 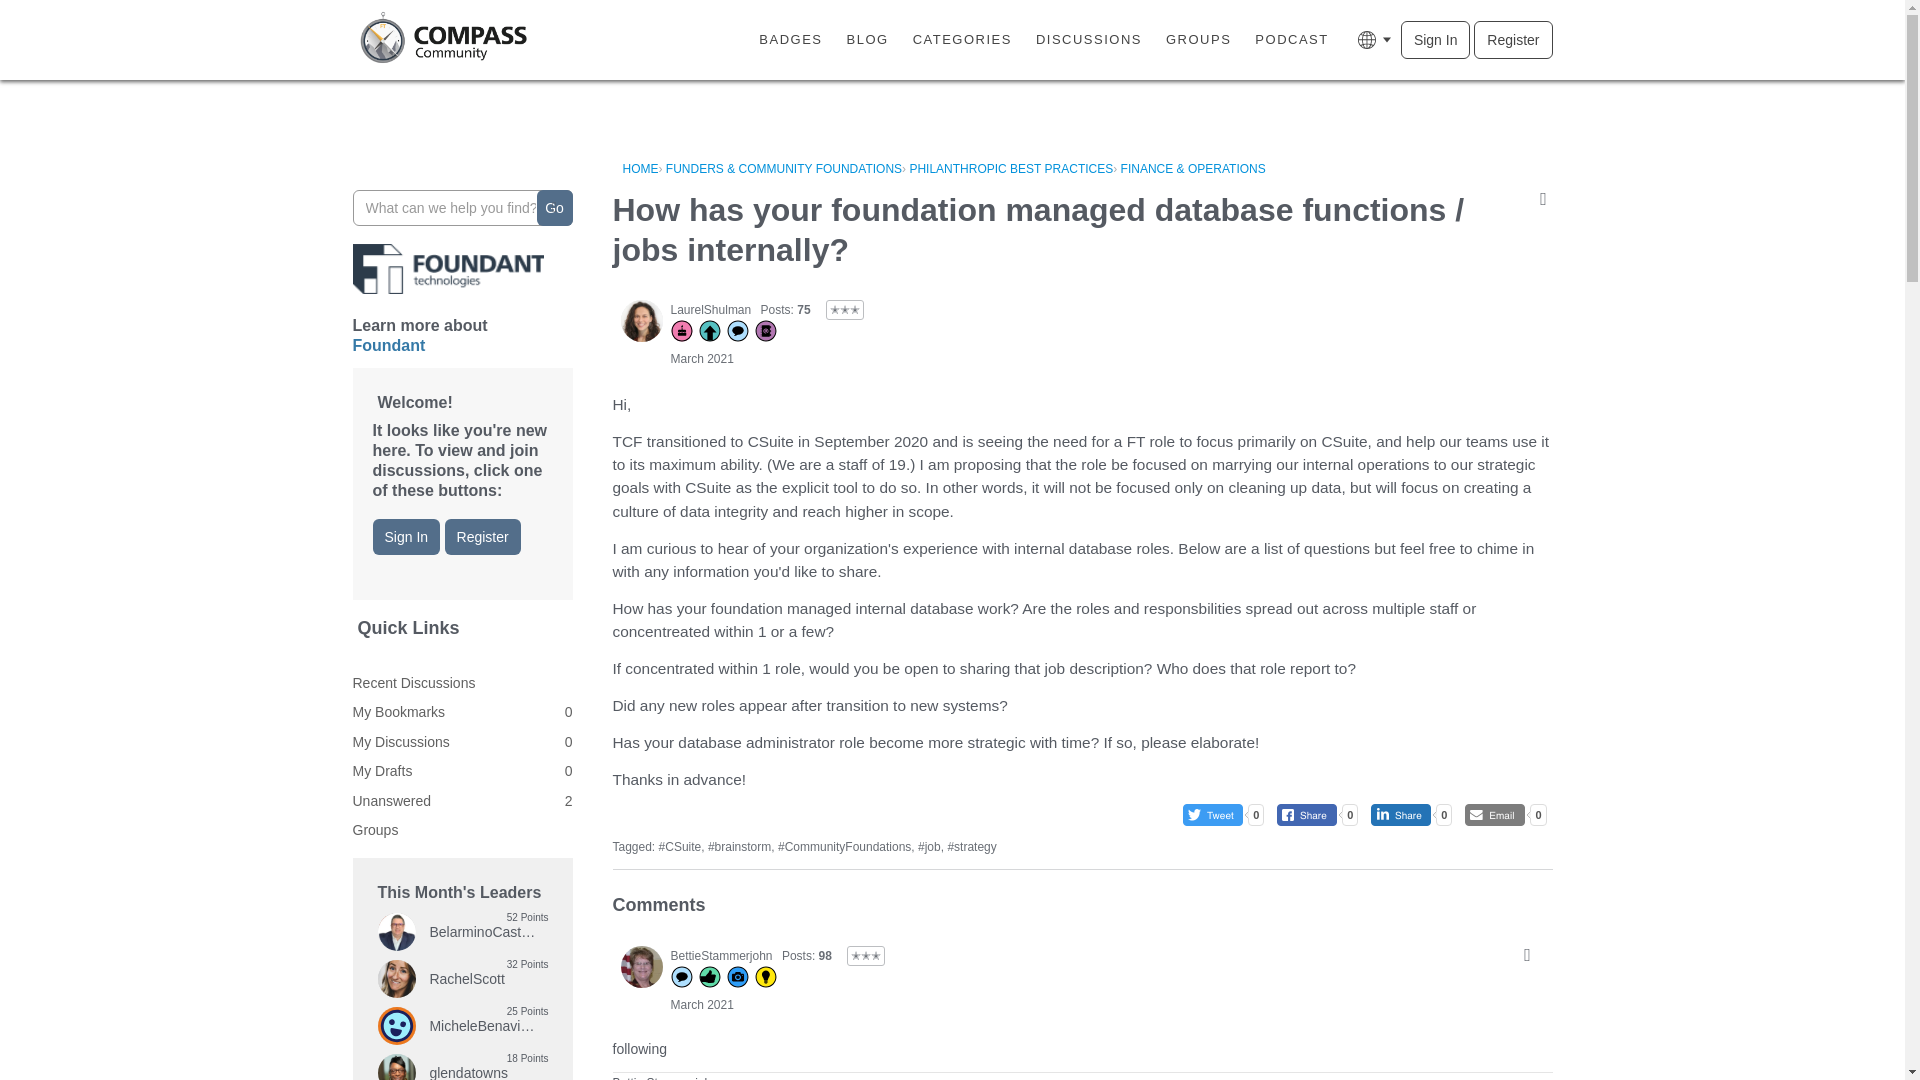 I want to click on March 2021, so click(x=702, y=359).